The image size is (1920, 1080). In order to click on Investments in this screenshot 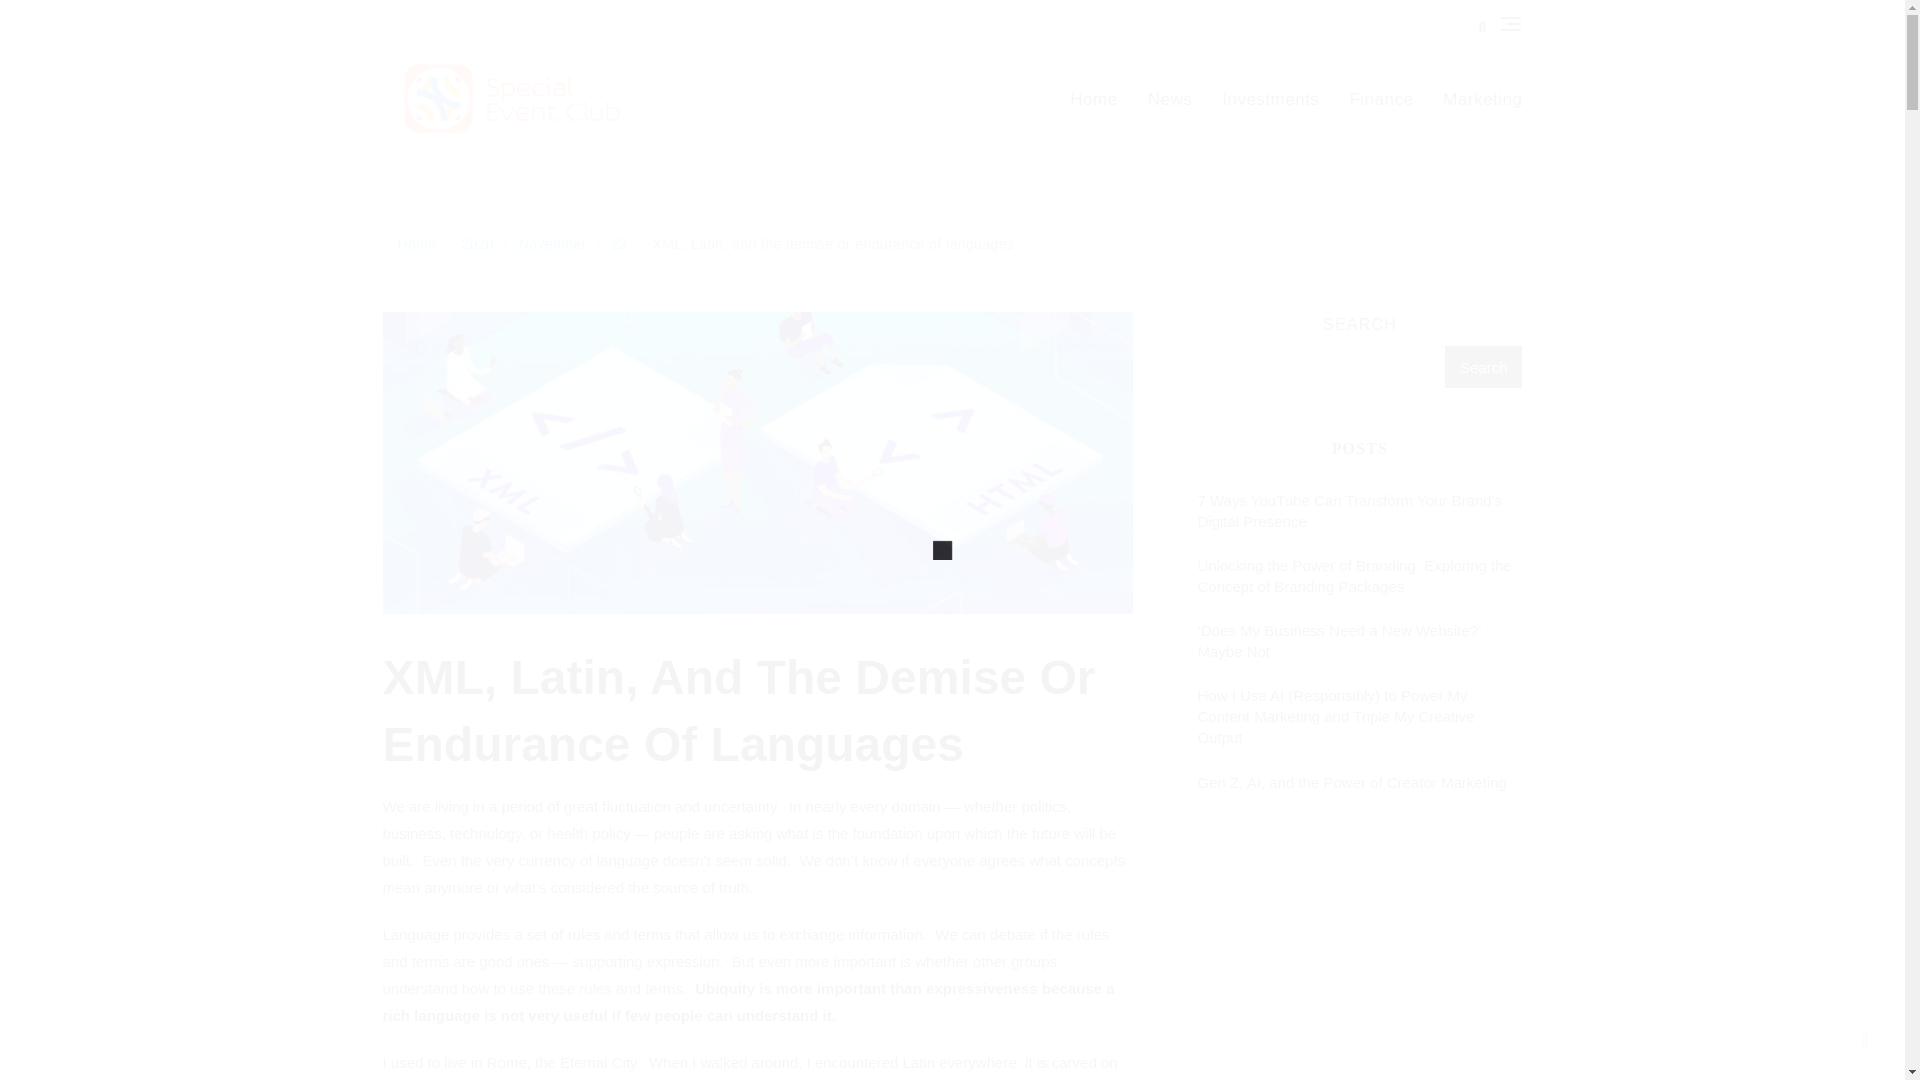, I will do `click(1270, 99)`.